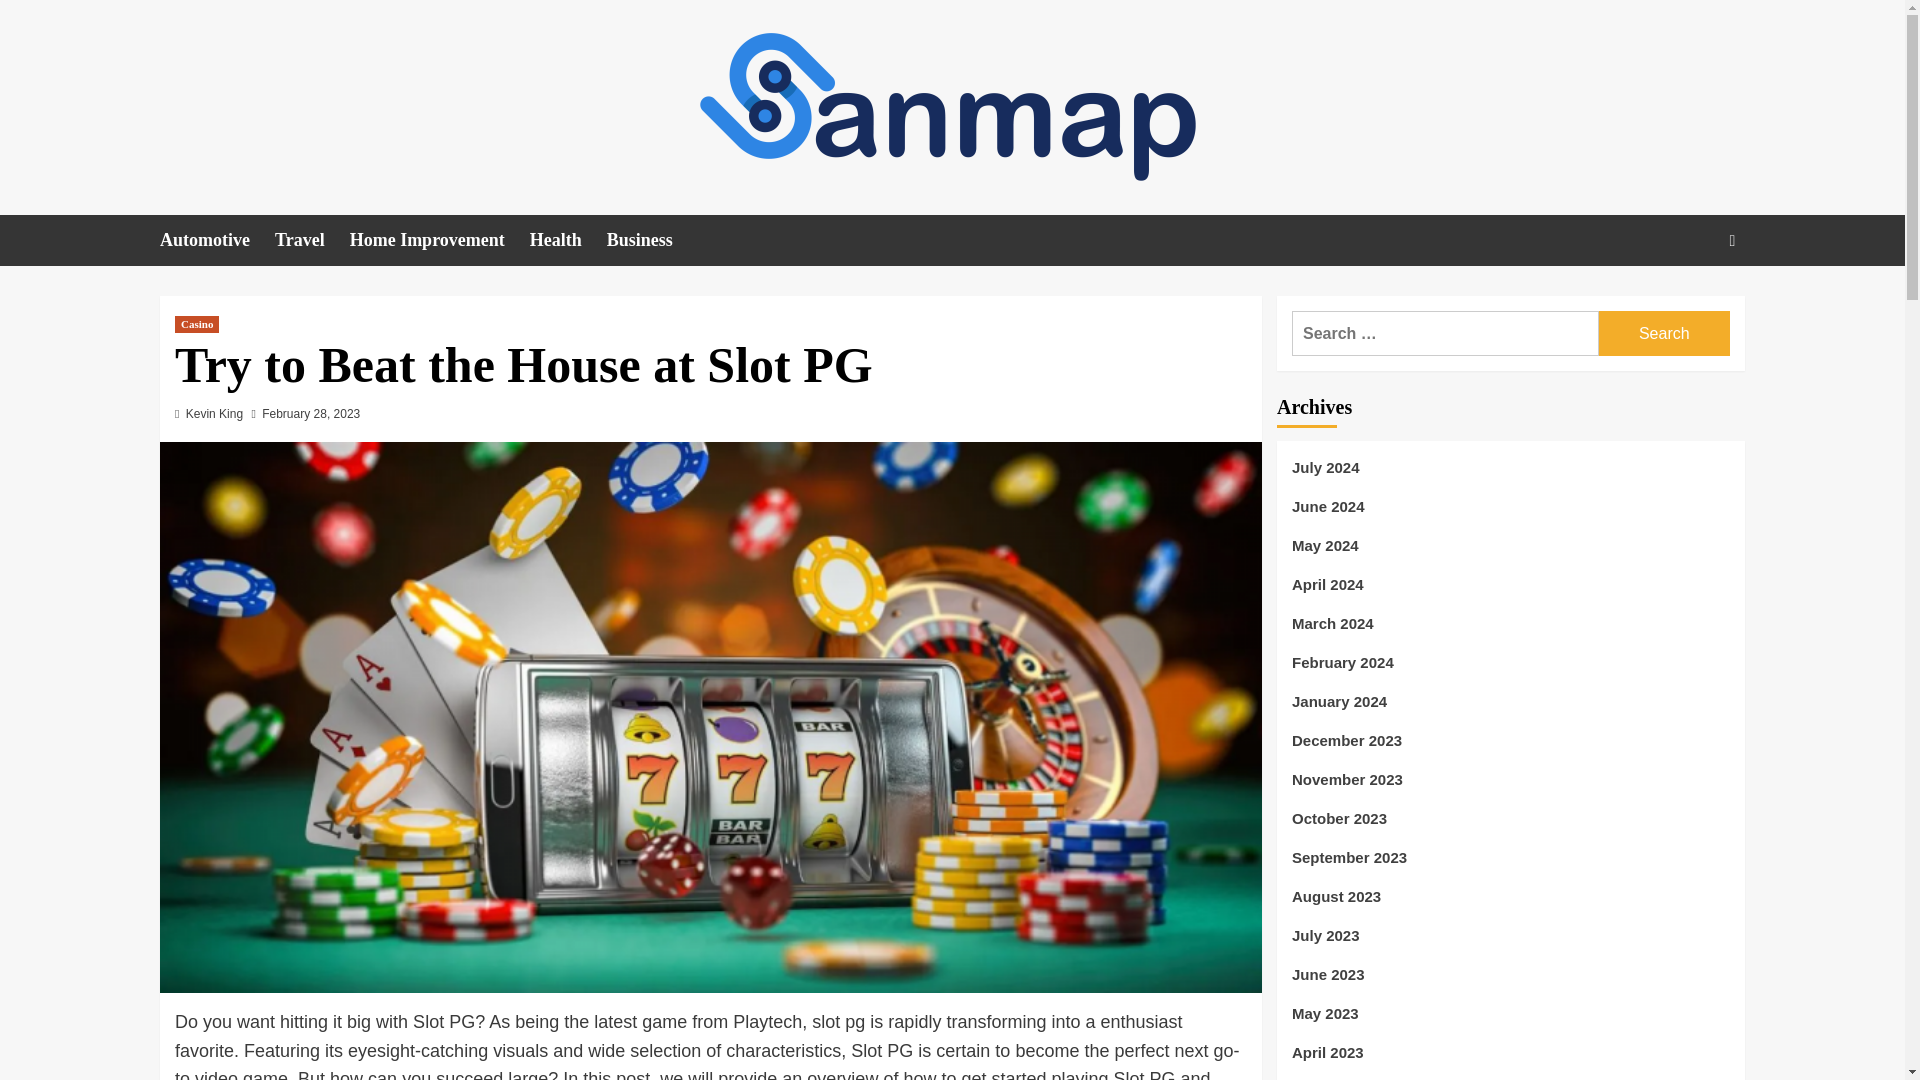  What do you see at coordinates (1732, 240) in the screenshot?
I see `Search` at bounding box center [1732, 240].